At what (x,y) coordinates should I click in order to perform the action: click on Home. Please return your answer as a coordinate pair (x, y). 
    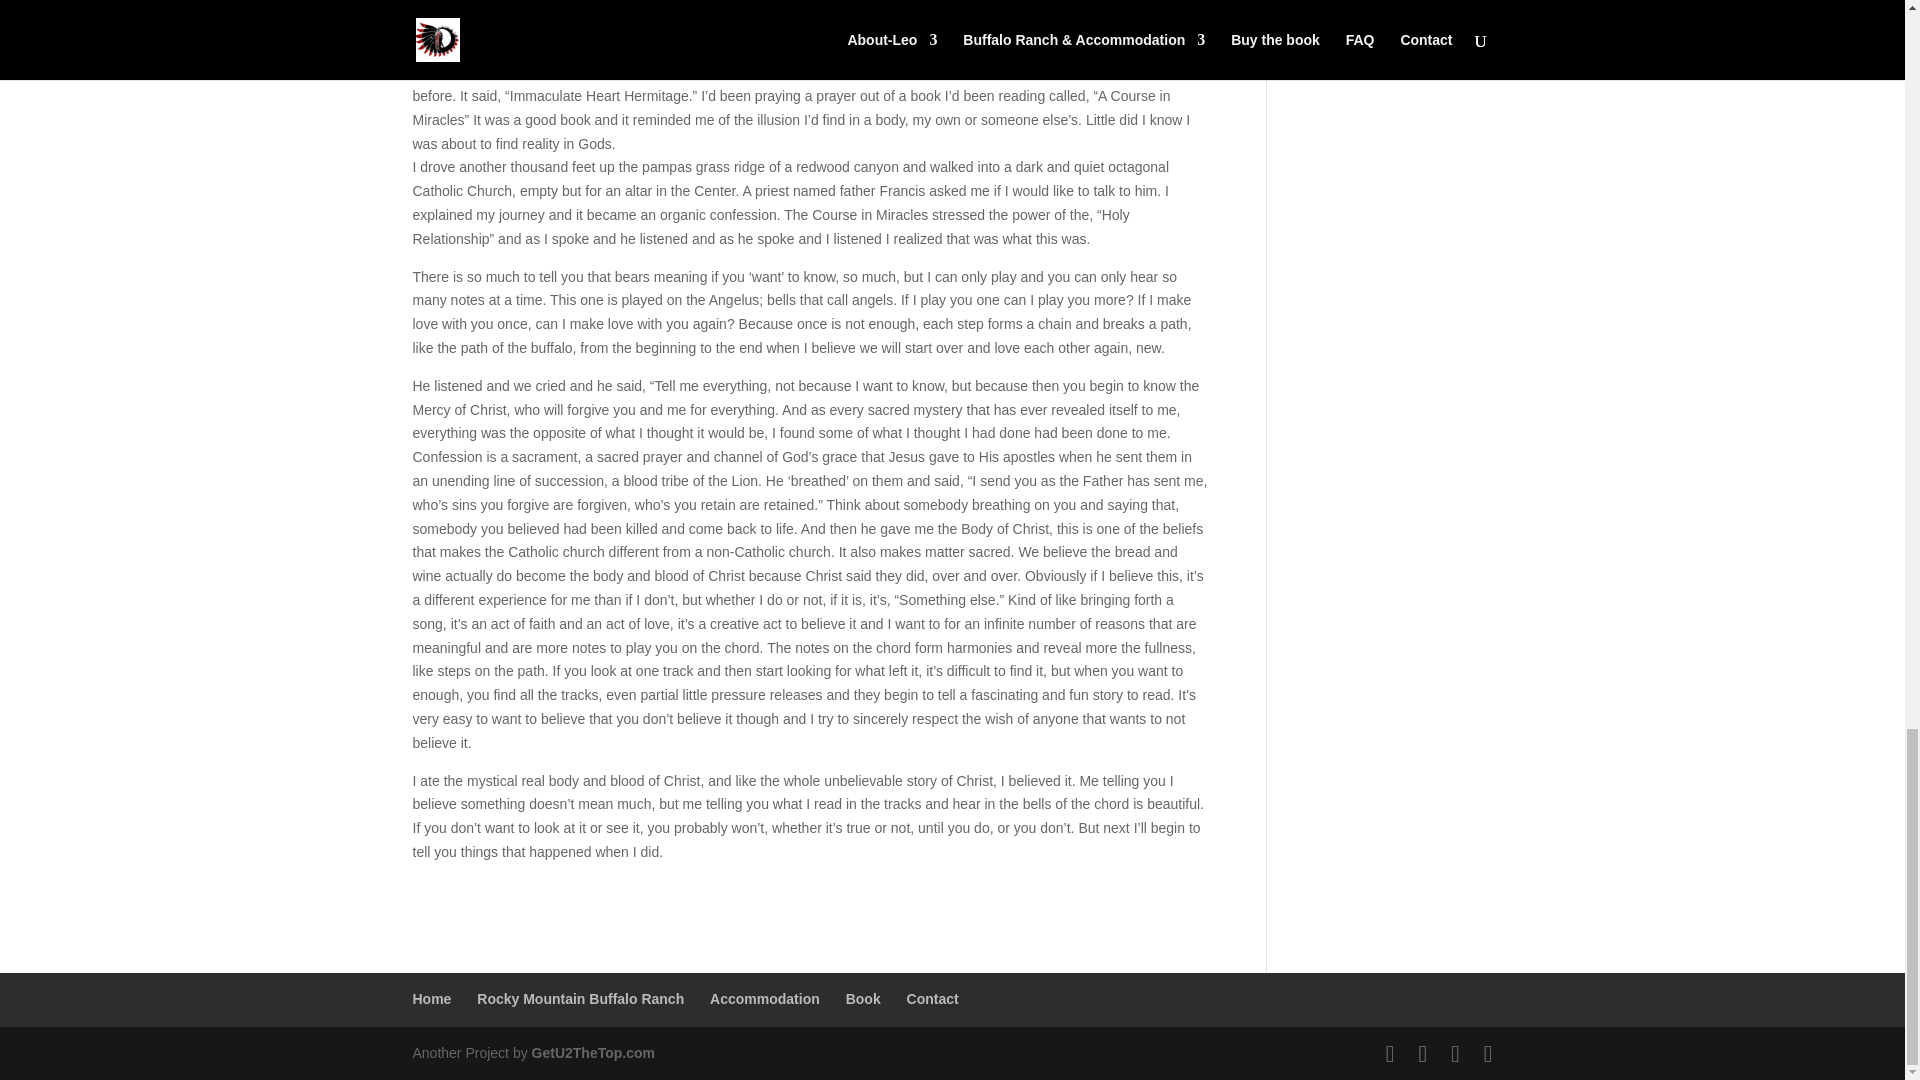
    Looking at the image, I should click on (432, 998).